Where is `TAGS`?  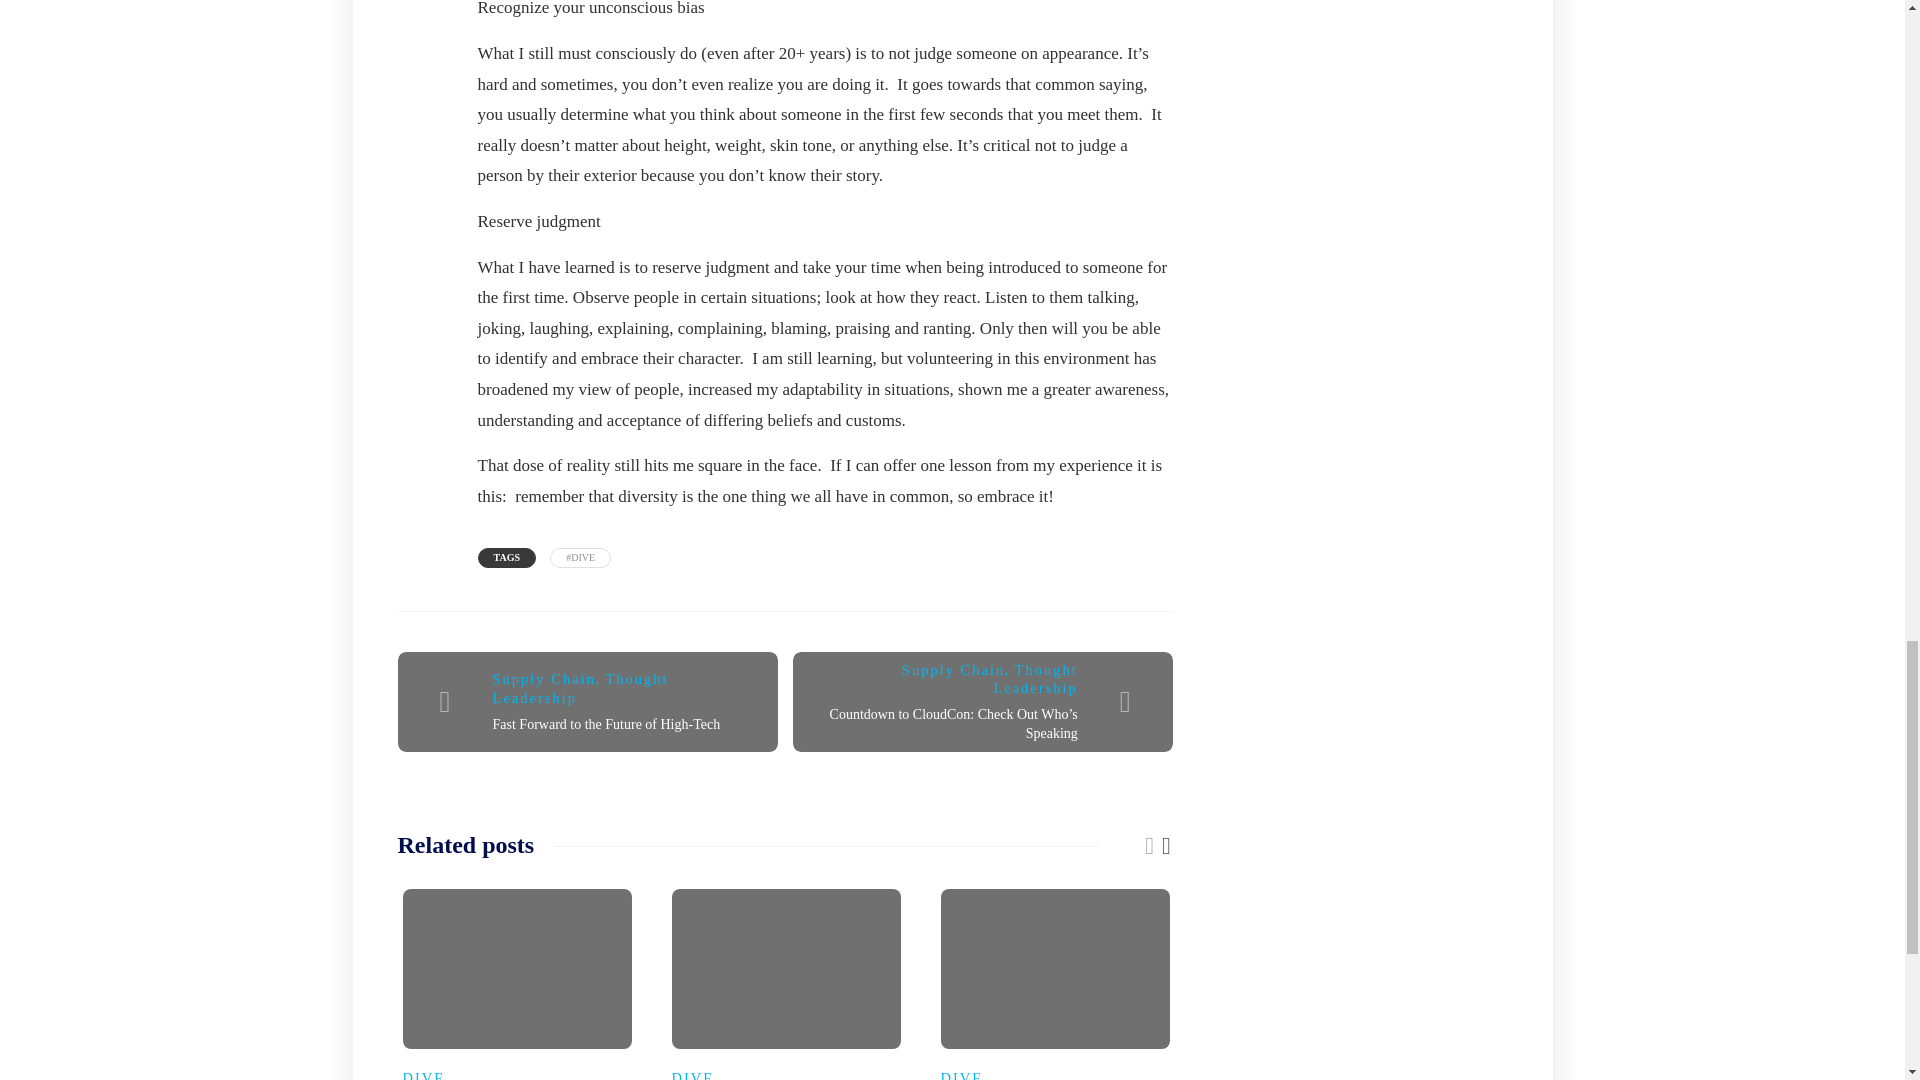 TAGS is located at coordinates (508, 558).